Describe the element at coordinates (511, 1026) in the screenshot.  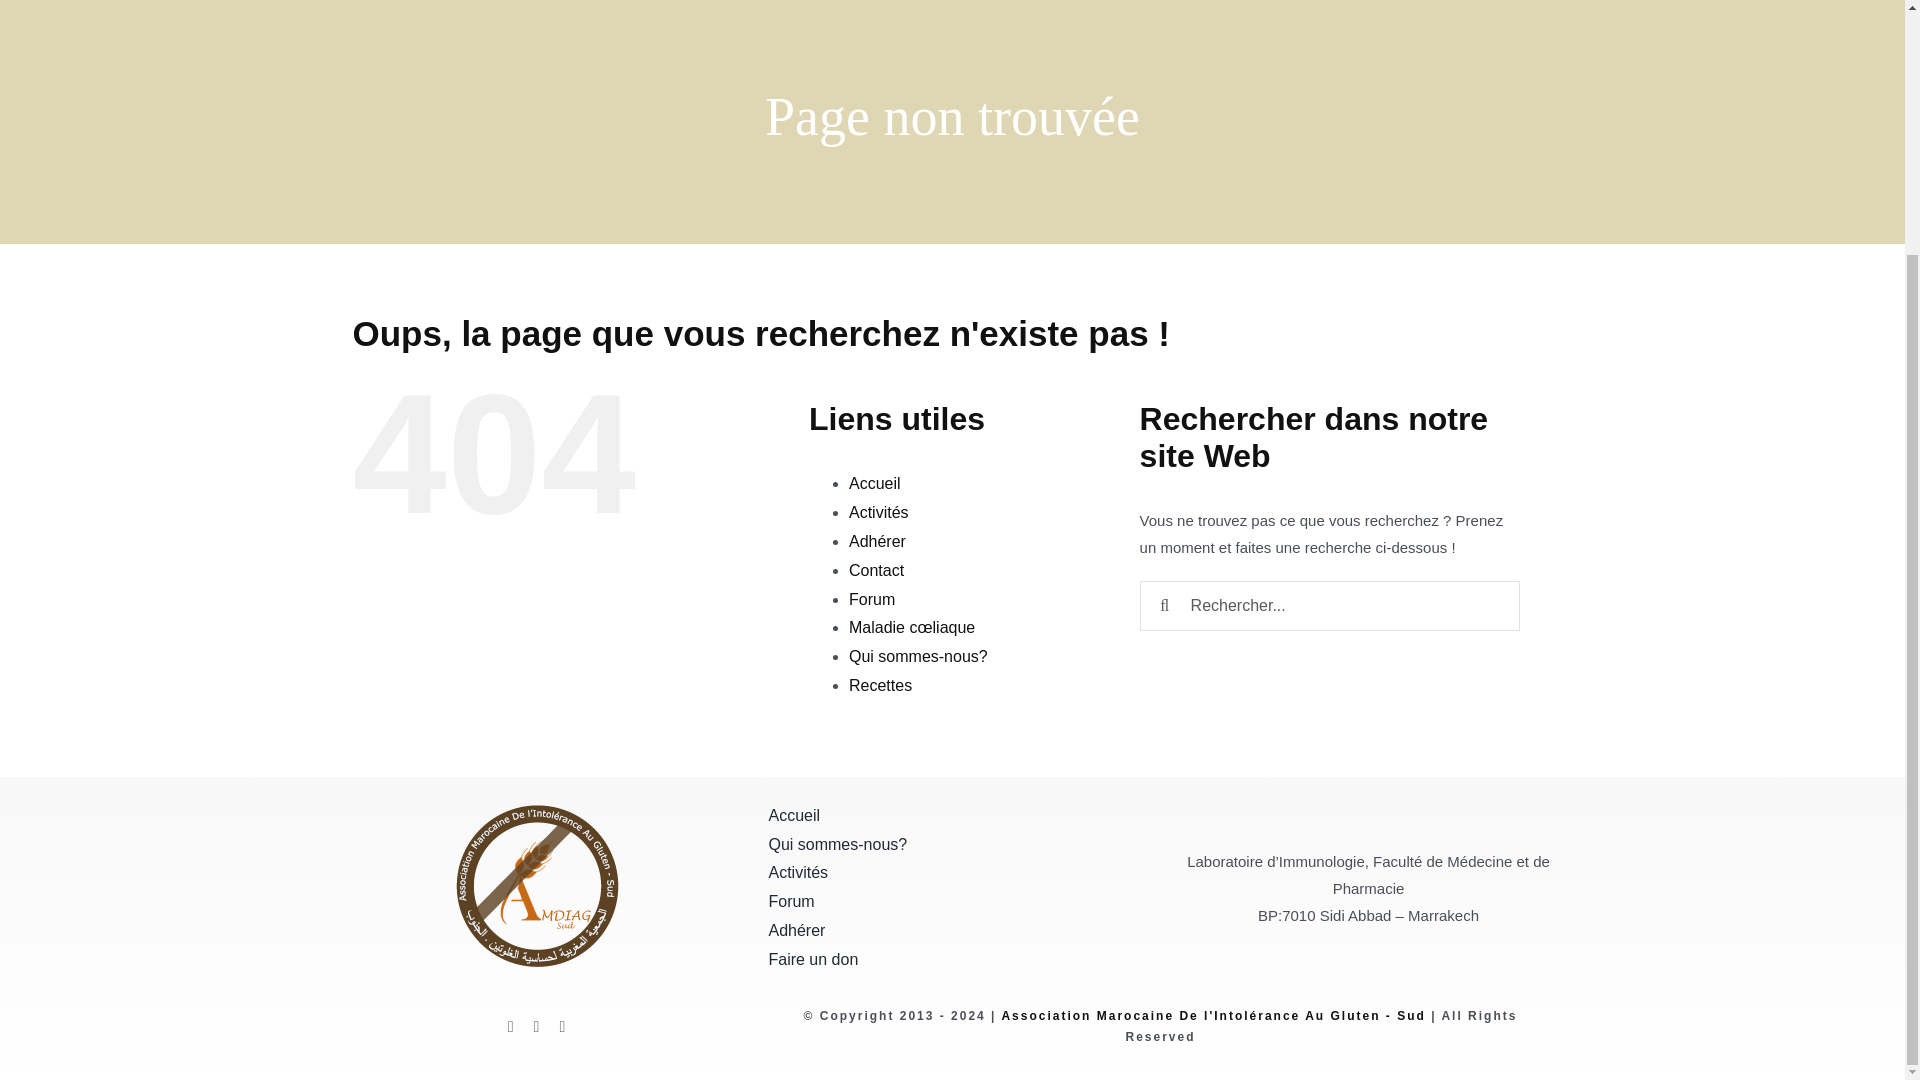
I see `Facebook` at that location.